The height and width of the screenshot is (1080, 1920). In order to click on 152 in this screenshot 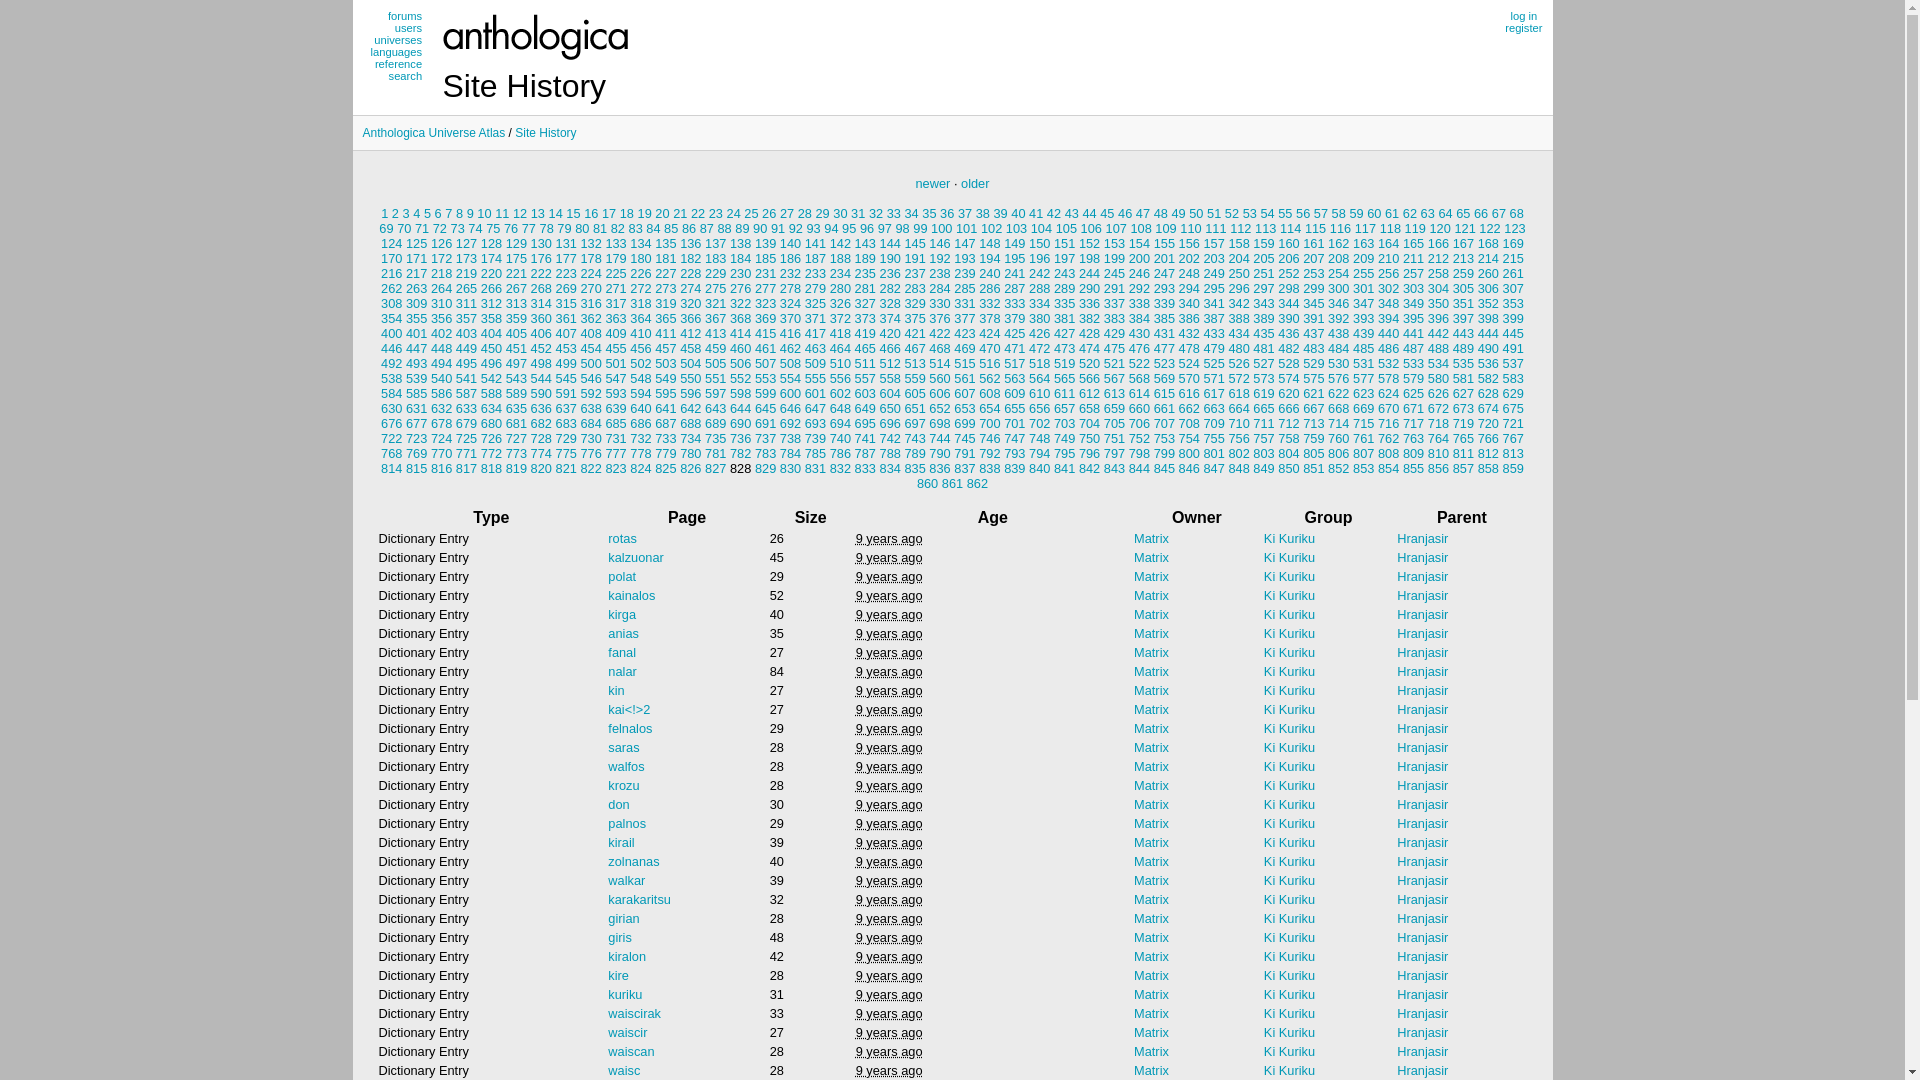, I will do `click(1090, 244)`.